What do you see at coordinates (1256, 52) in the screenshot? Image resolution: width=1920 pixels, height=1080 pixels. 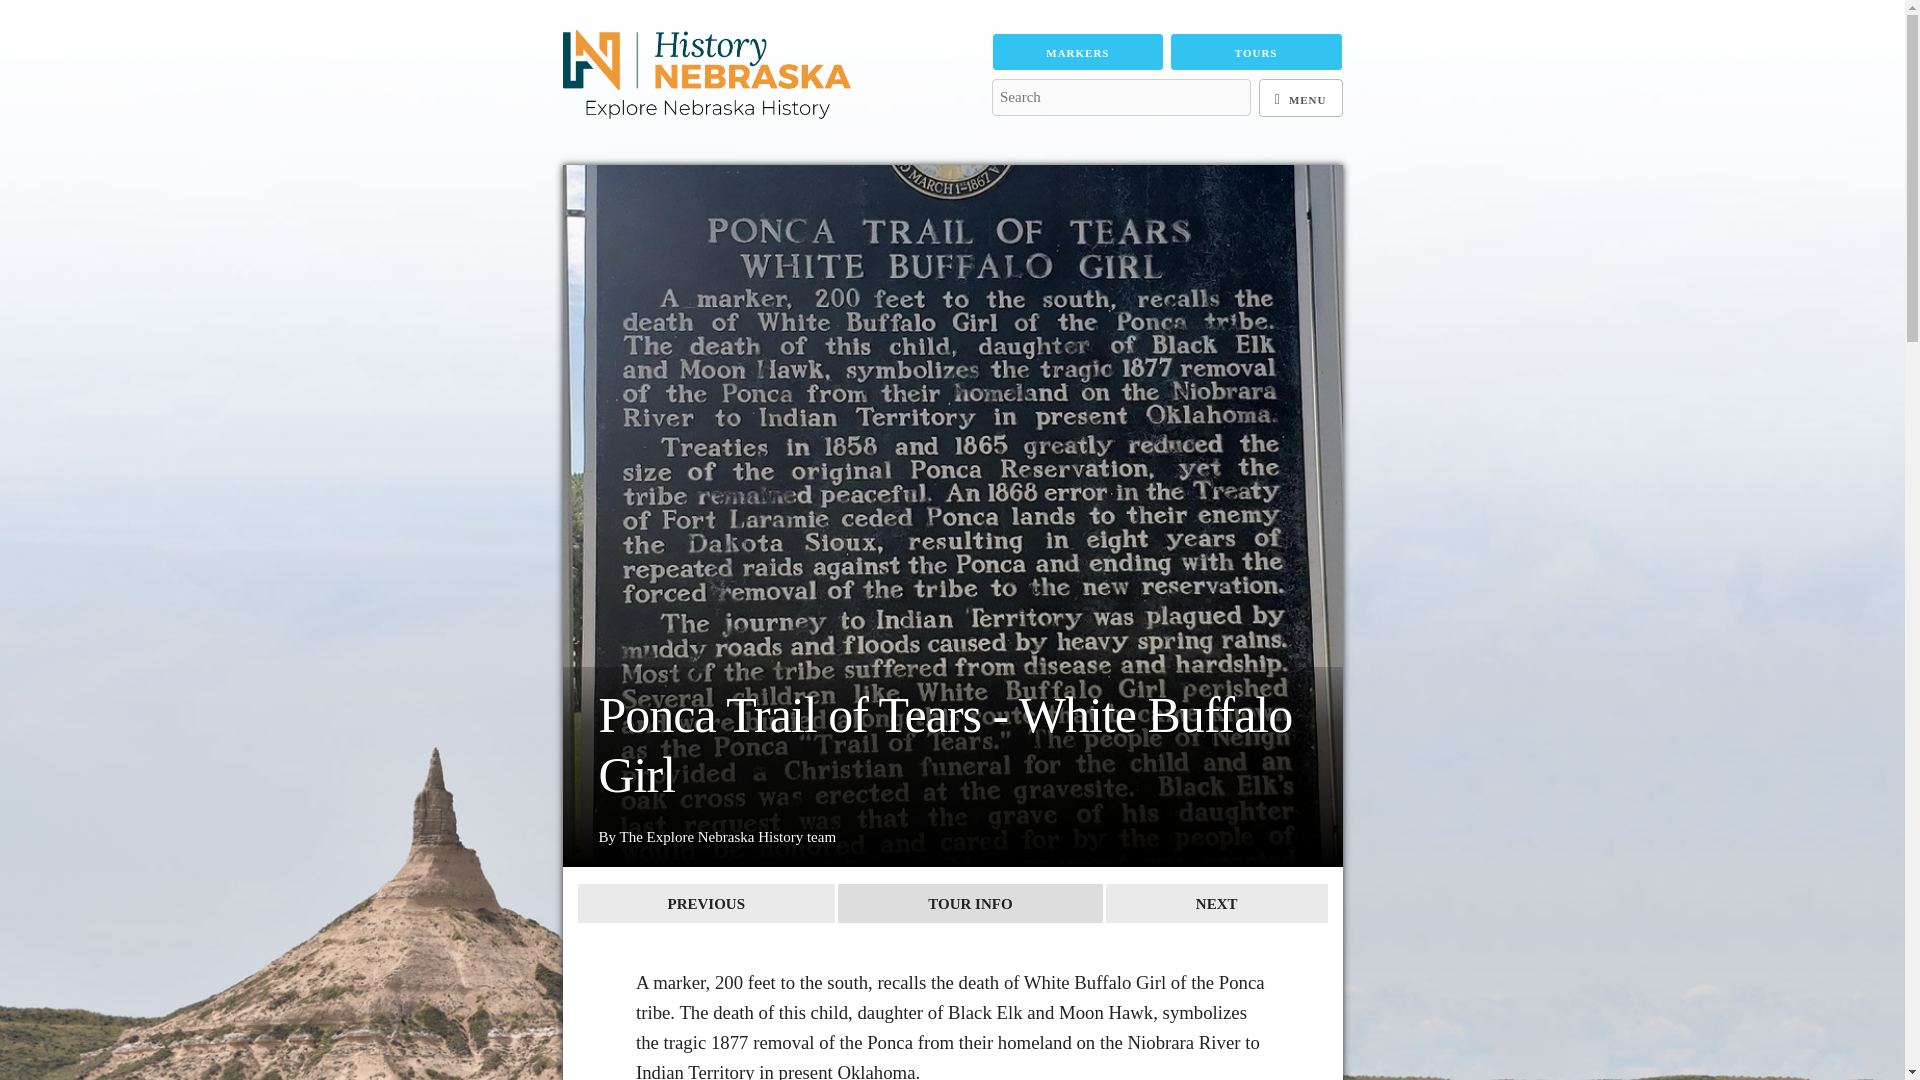 I see `TOURS` at bounding box center [1256, 52].